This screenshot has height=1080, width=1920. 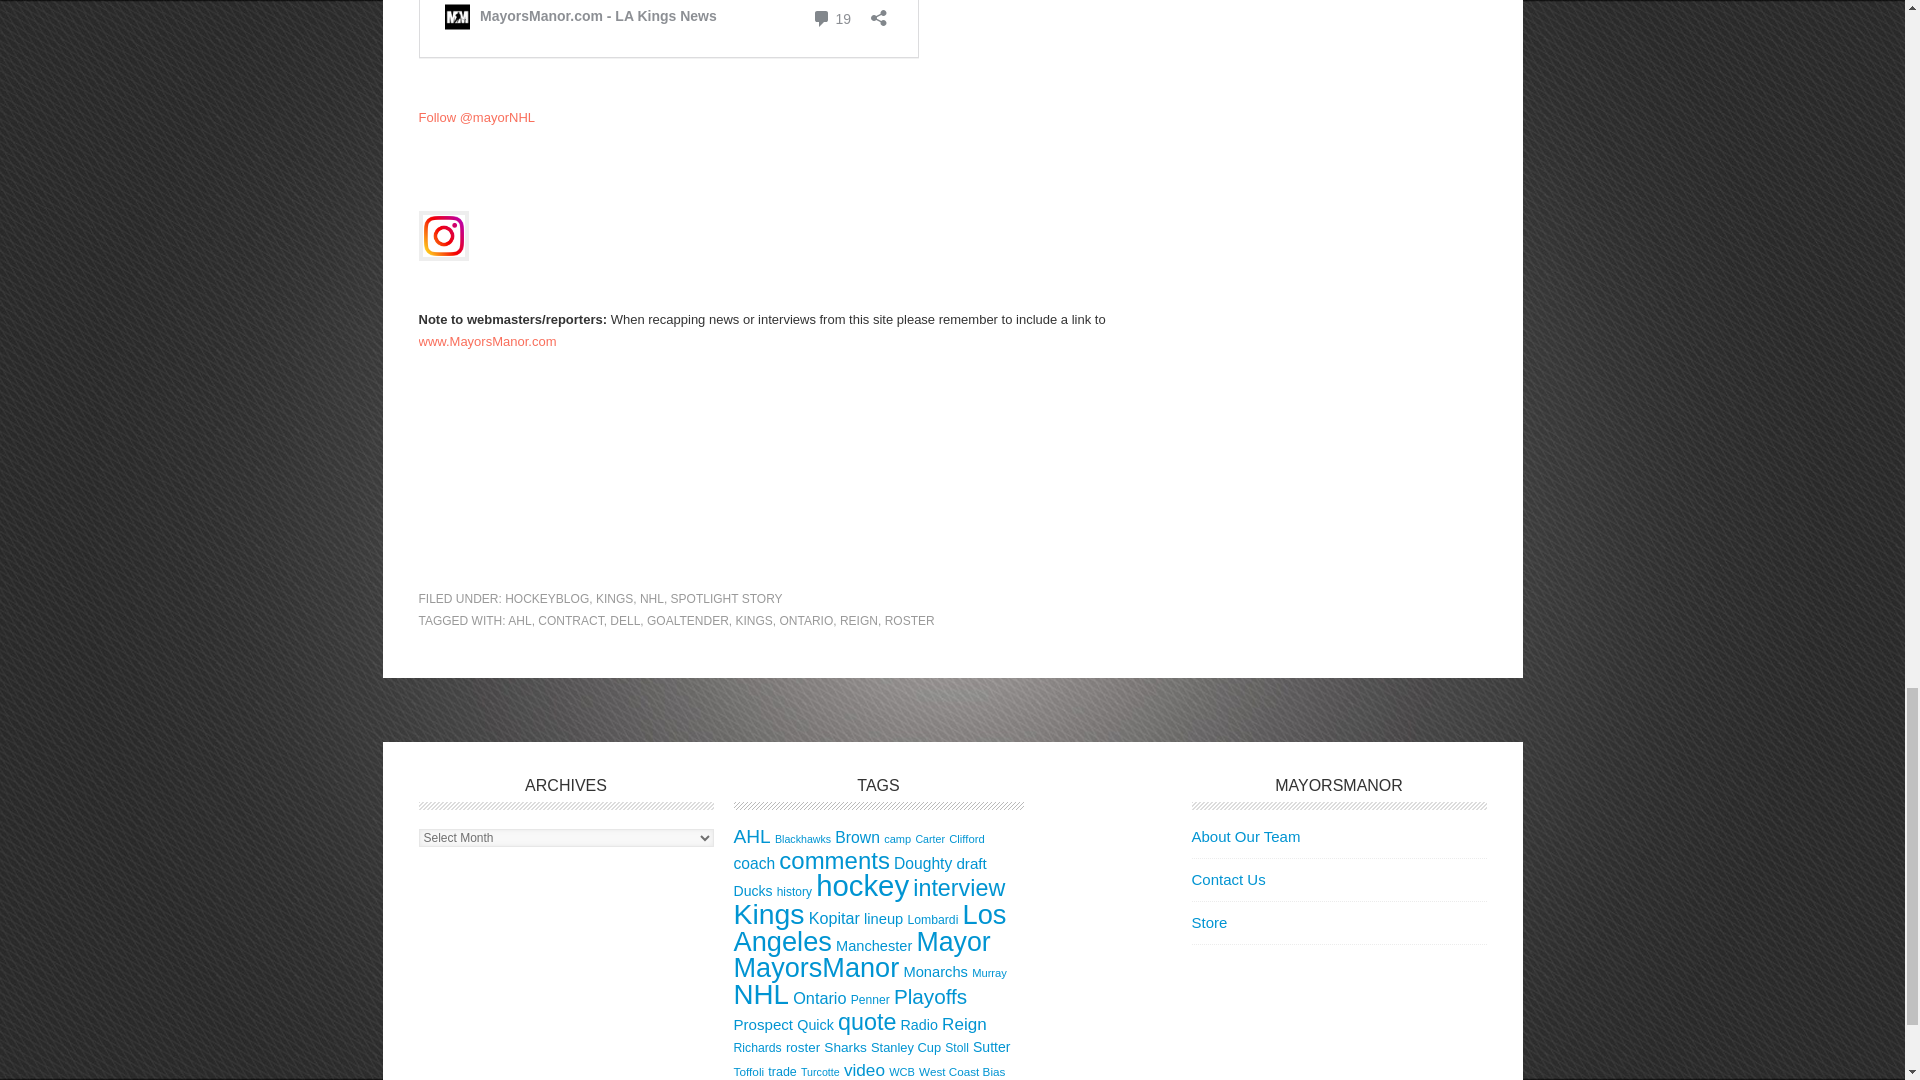 I want to click on ROSTER, so click(x=910, y=620).